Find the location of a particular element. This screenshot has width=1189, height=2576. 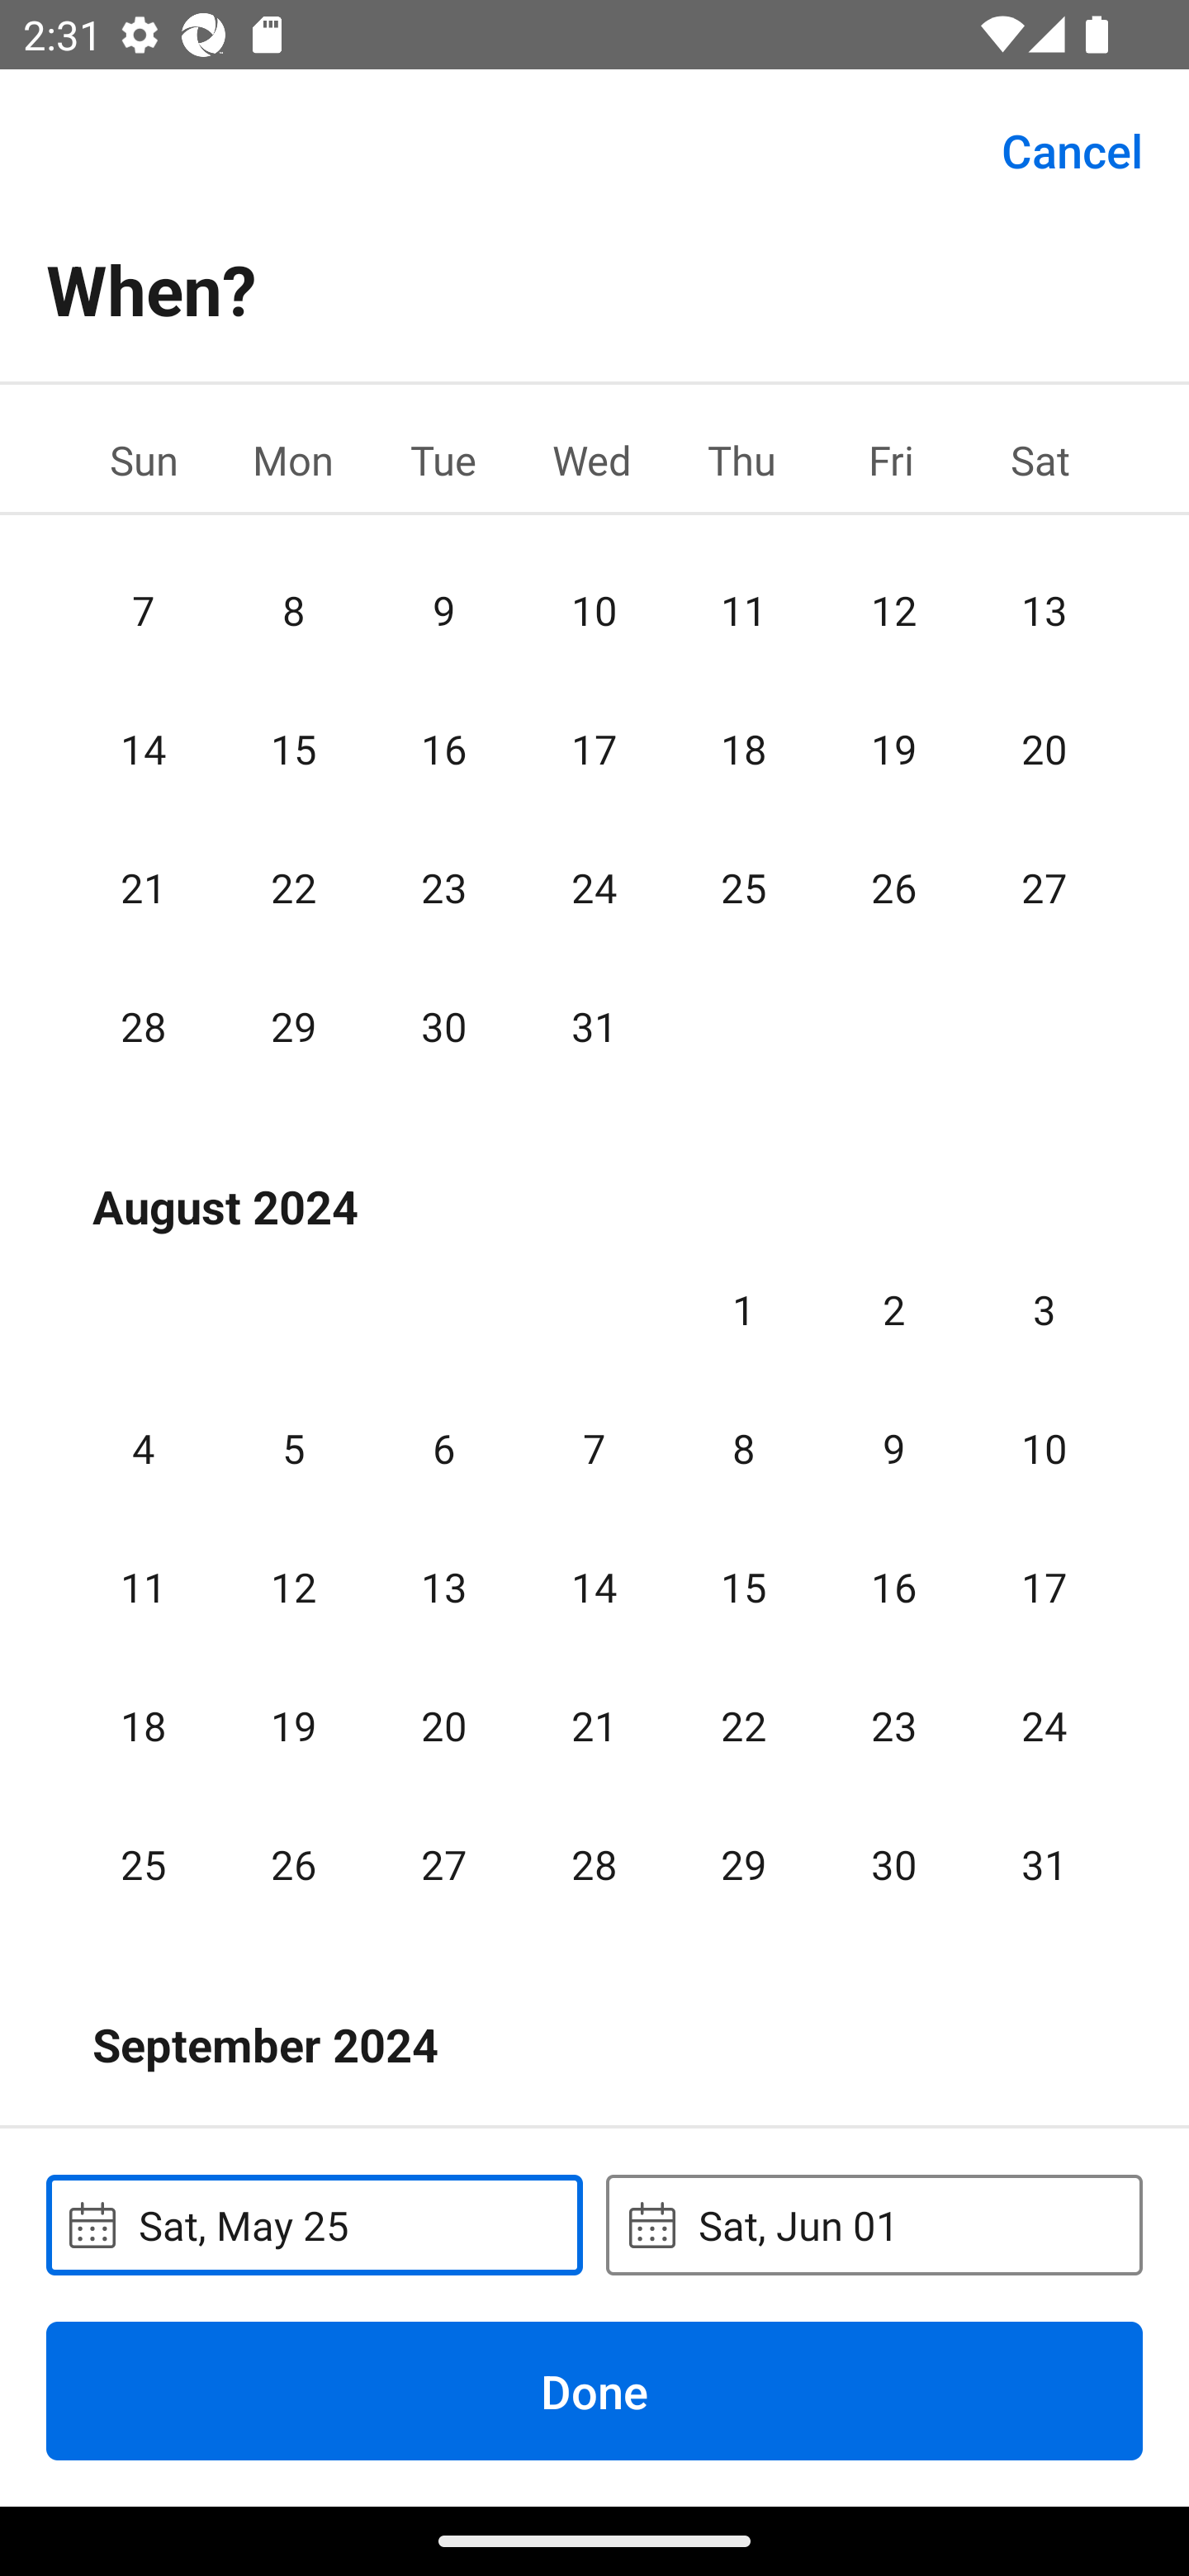

Sat, Jun 01 is located at coordinates (874, 2224).